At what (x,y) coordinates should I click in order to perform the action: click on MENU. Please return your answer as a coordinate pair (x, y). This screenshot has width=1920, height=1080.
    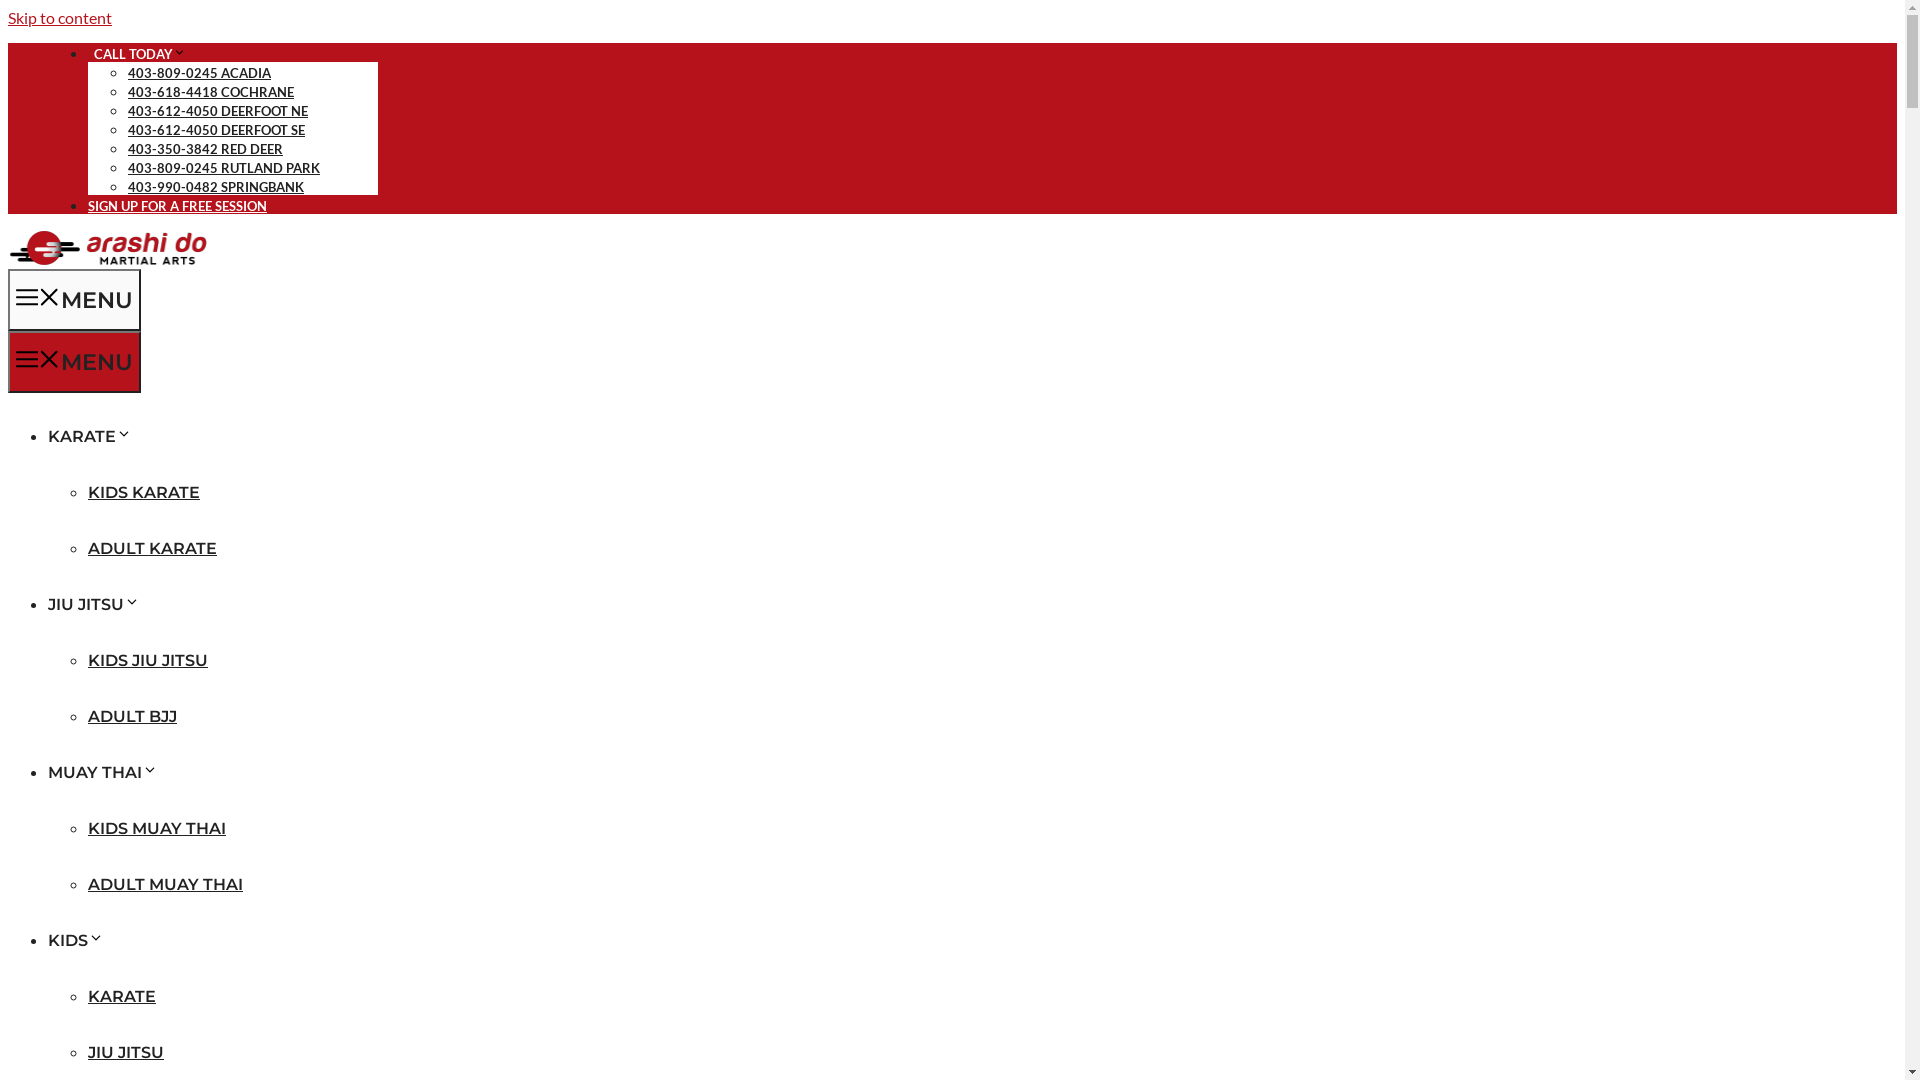
    Looking at the image, I should click on (74, 362).